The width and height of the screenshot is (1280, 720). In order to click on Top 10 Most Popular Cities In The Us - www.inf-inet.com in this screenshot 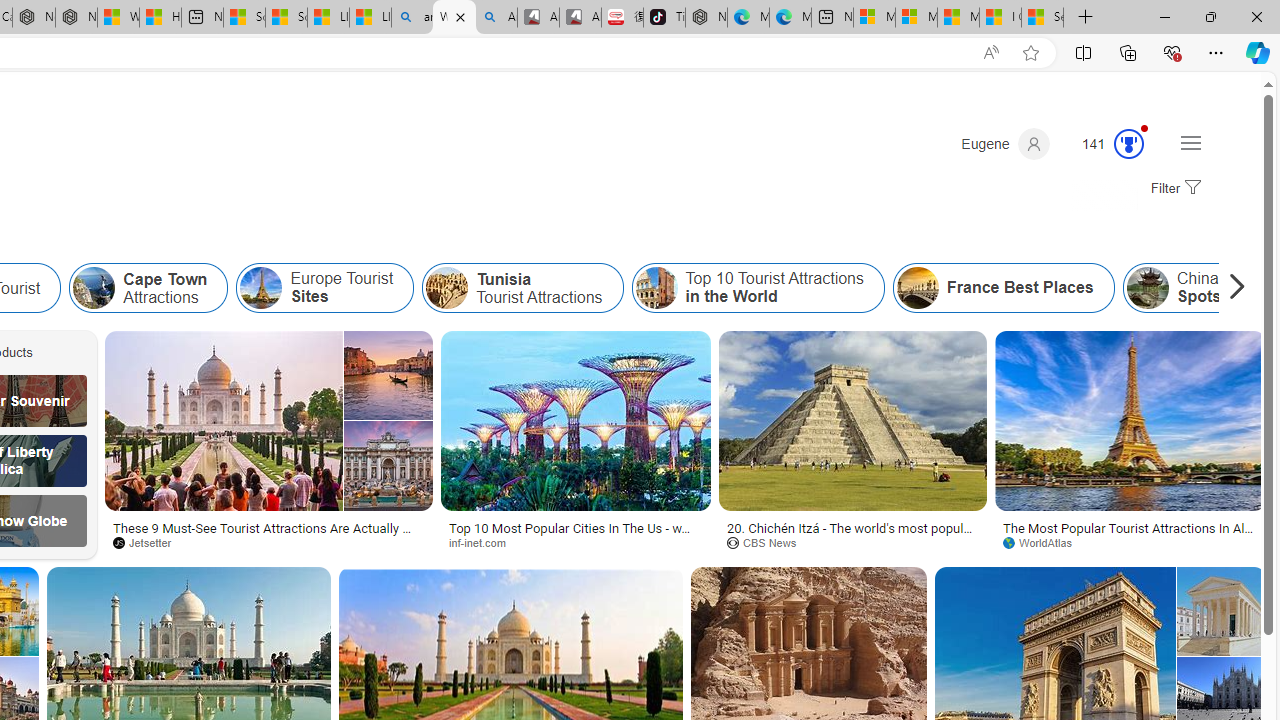, I will do `click(576, 534)`.